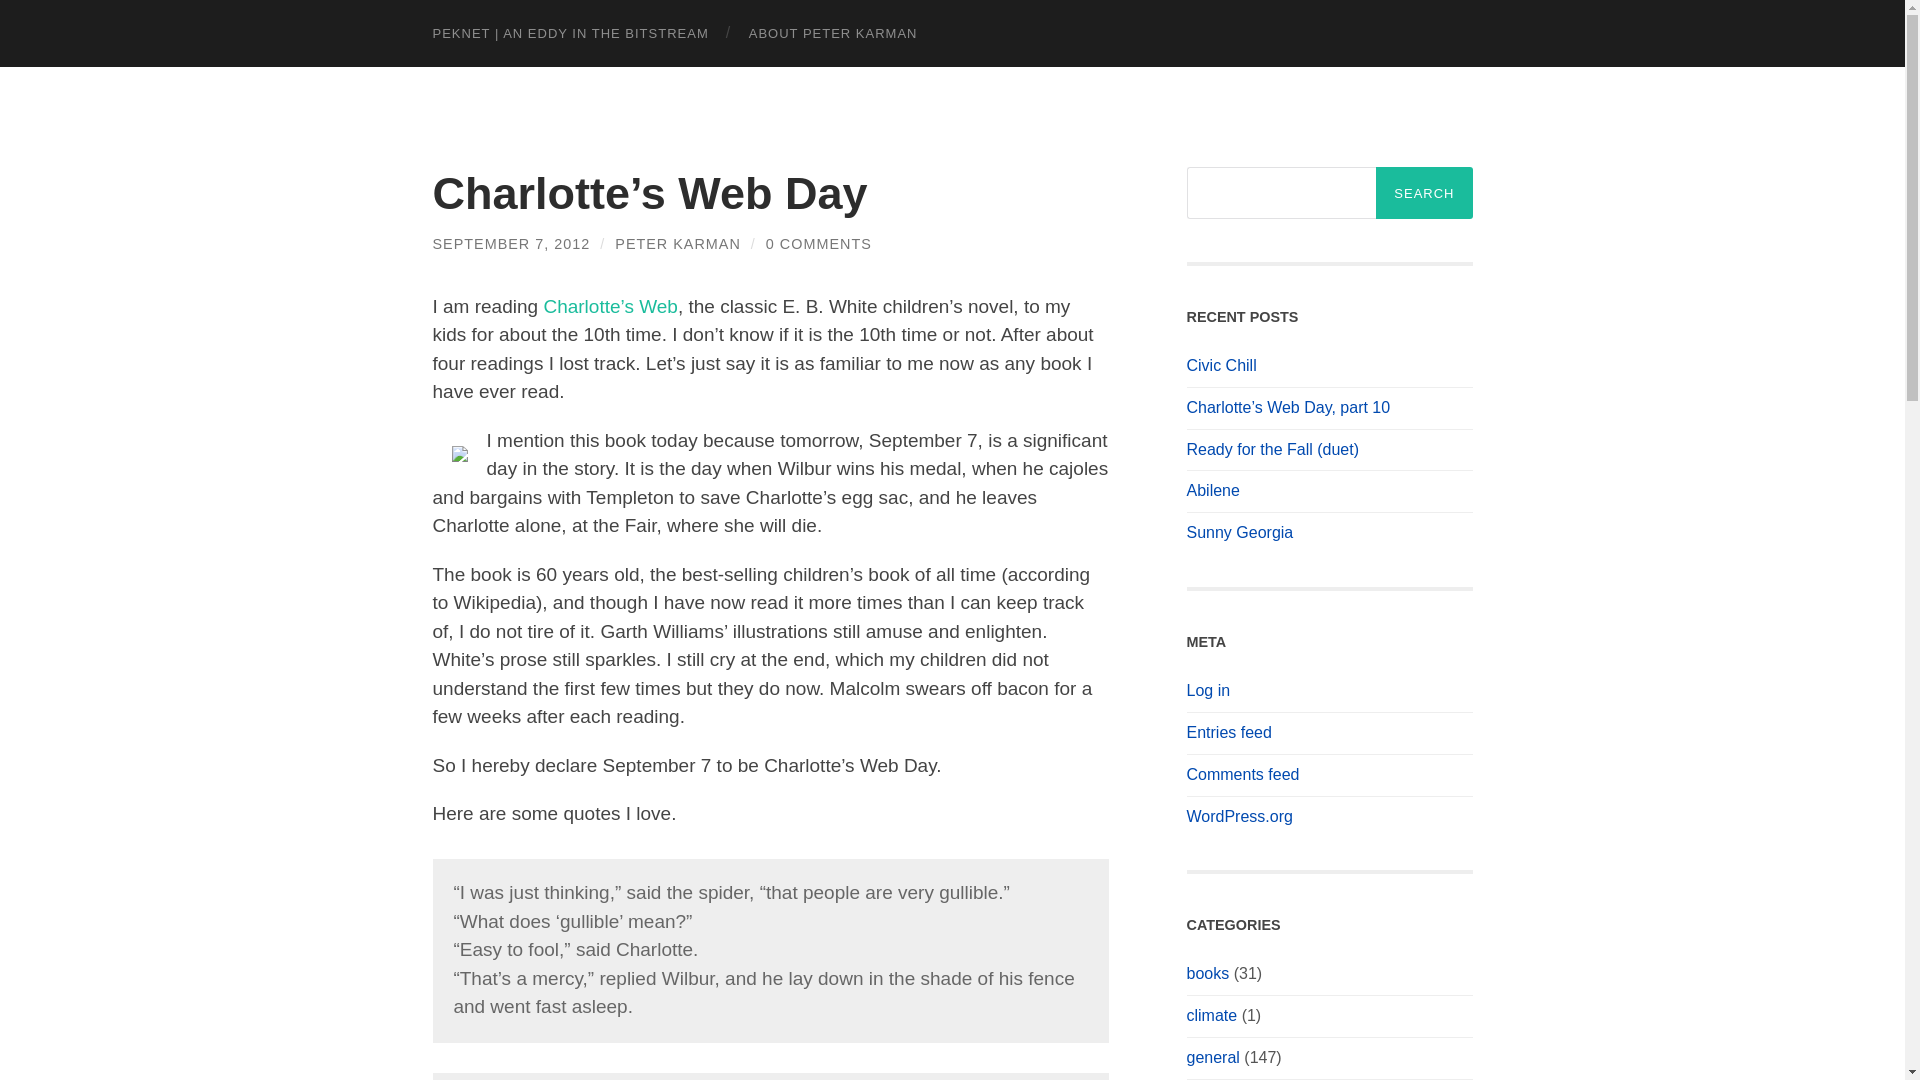 This screenshot has height=1080, width=1920. What do you see at coordinates (1220, 365) in the screenshot?
I see `Civic Chill` at bounding box center [1220, 365].